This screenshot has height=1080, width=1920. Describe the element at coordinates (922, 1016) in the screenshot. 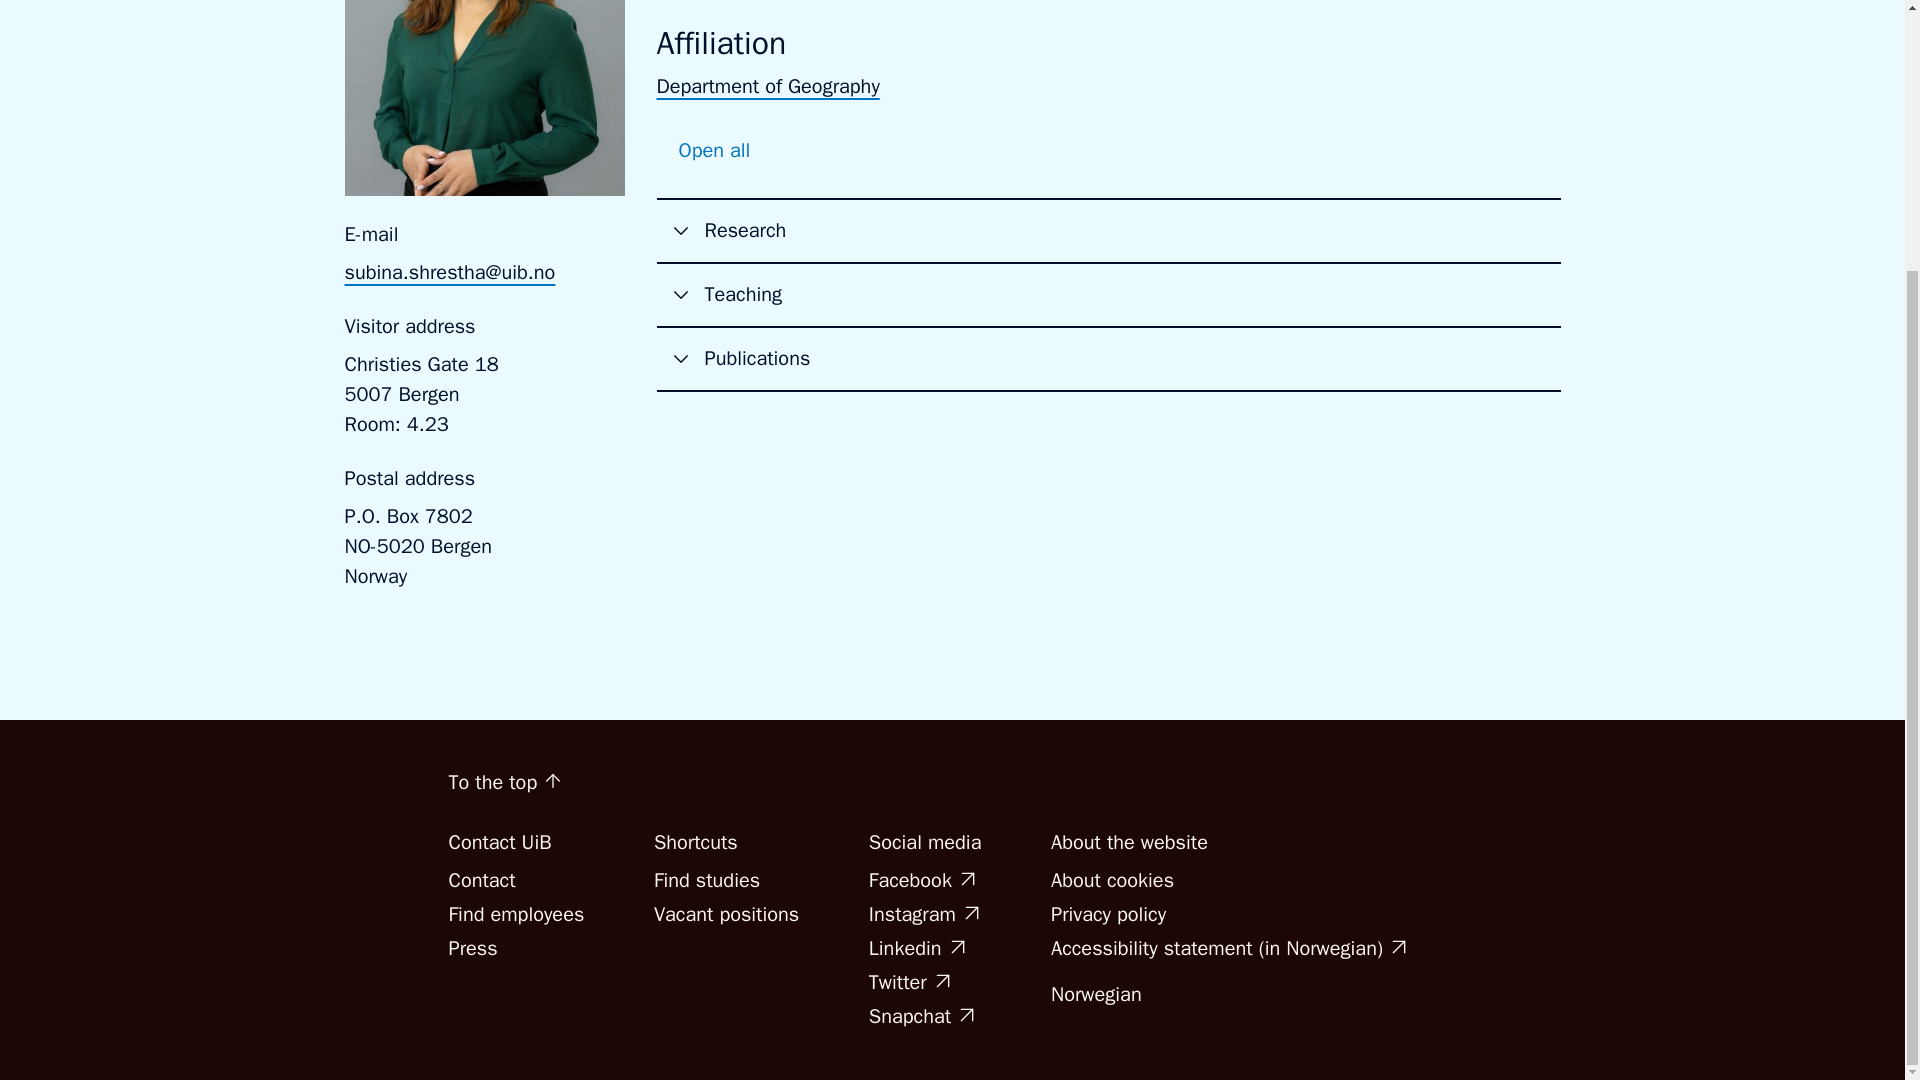

I see `Snapchat` at that location.